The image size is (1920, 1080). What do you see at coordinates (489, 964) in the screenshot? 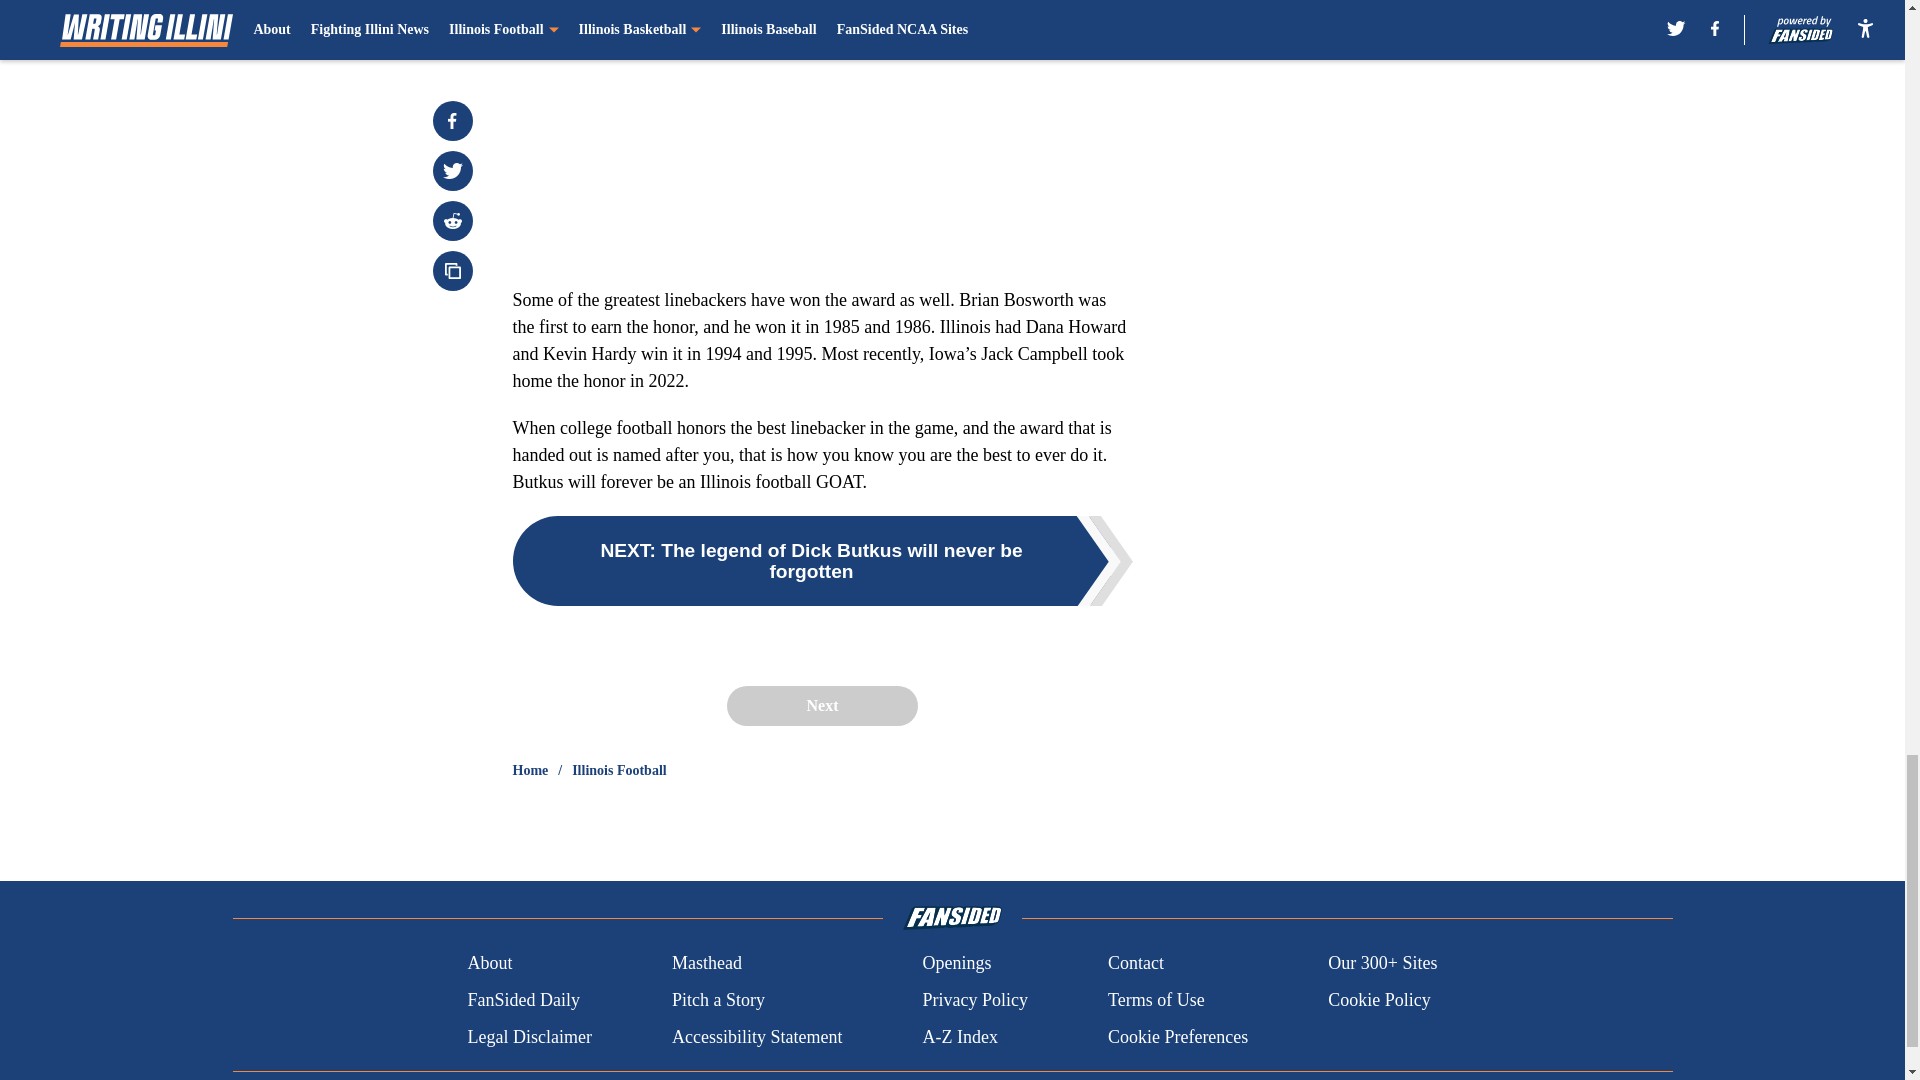
I see `About` at bounding box center [489, 964].